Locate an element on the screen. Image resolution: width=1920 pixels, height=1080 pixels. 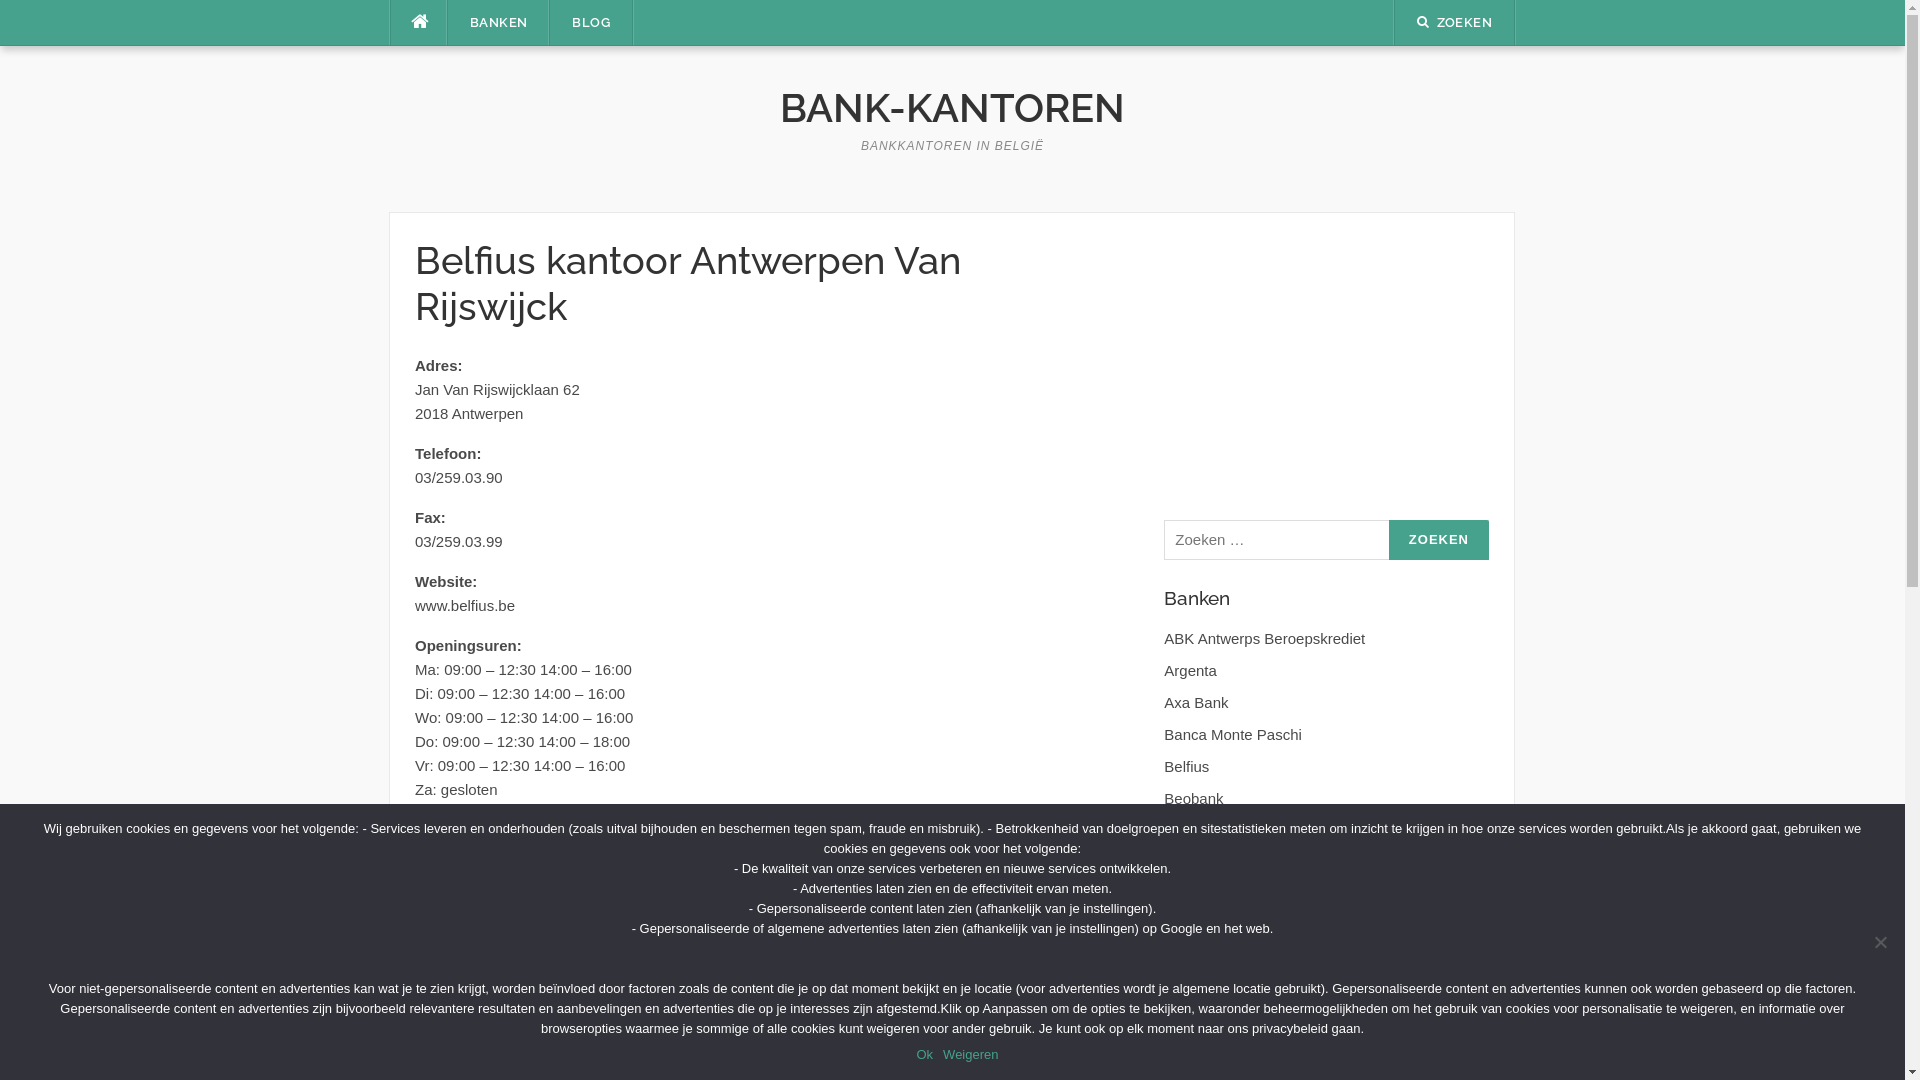
bpost bank is located at coordinates (1200, 894).